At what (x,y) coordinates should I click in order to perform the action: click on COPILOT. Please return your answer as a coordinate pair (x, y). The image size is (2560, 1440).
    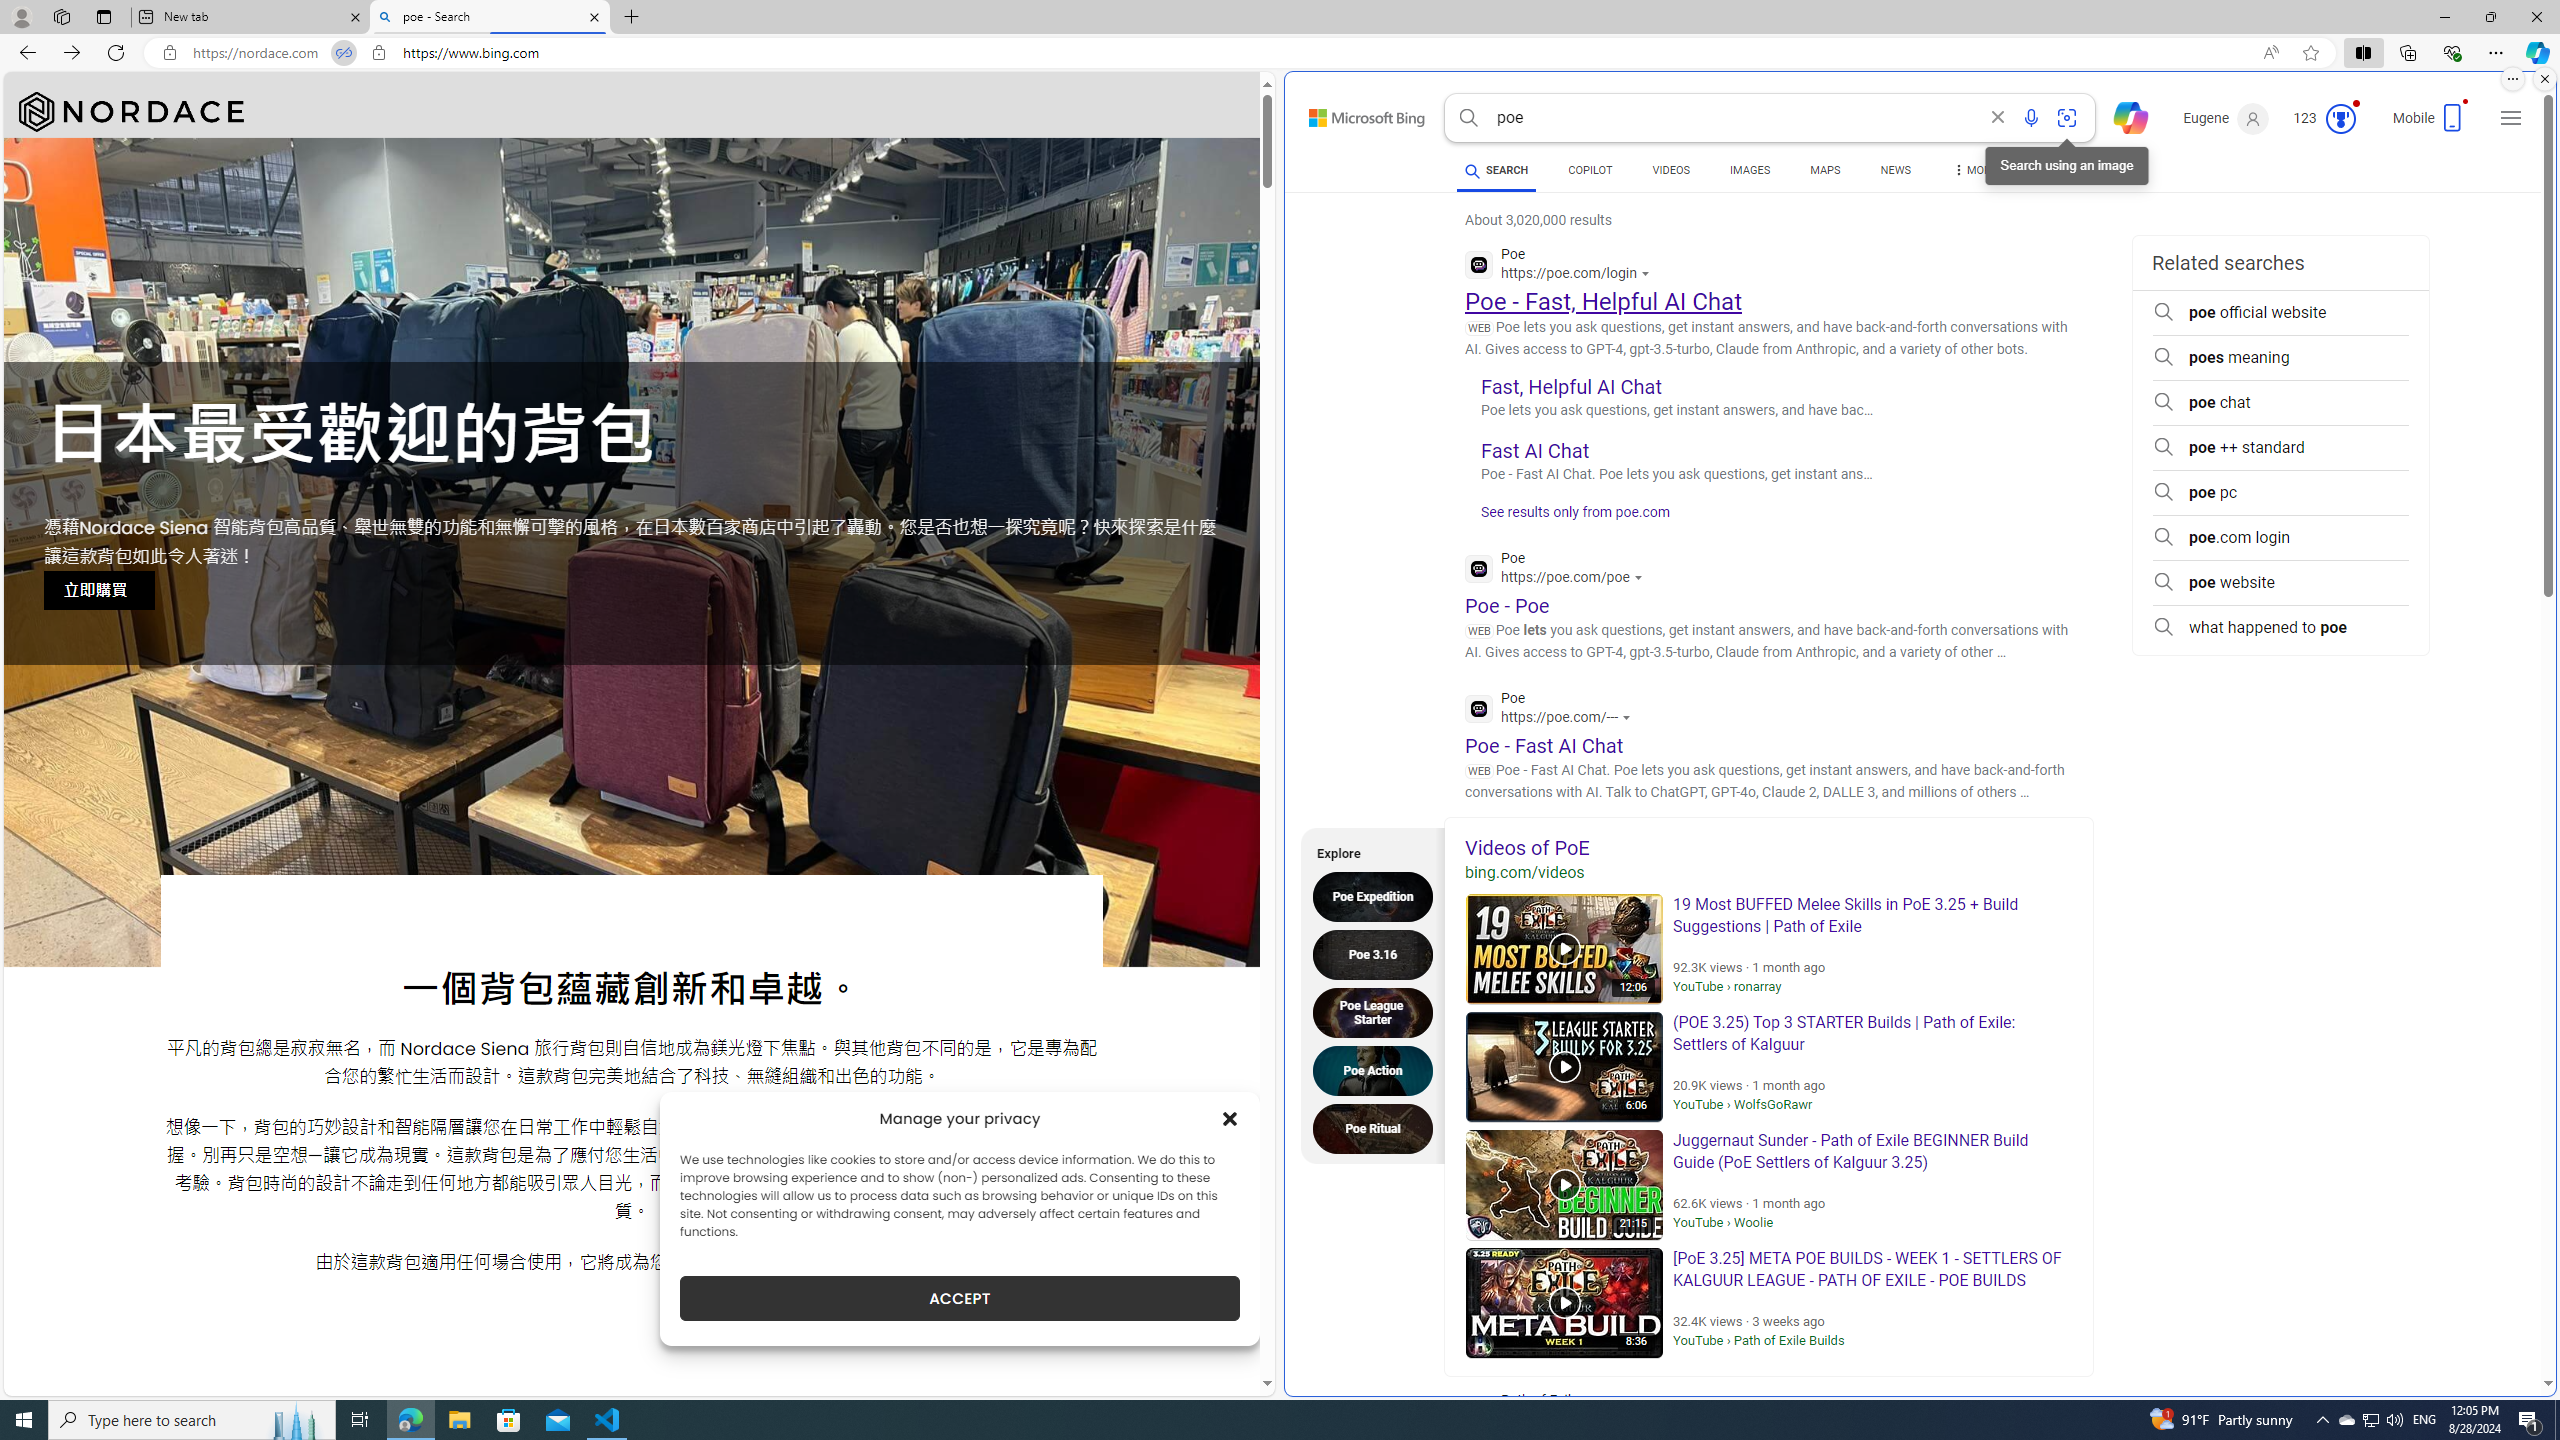
    Looking at the image, I should click on (1590, 173).